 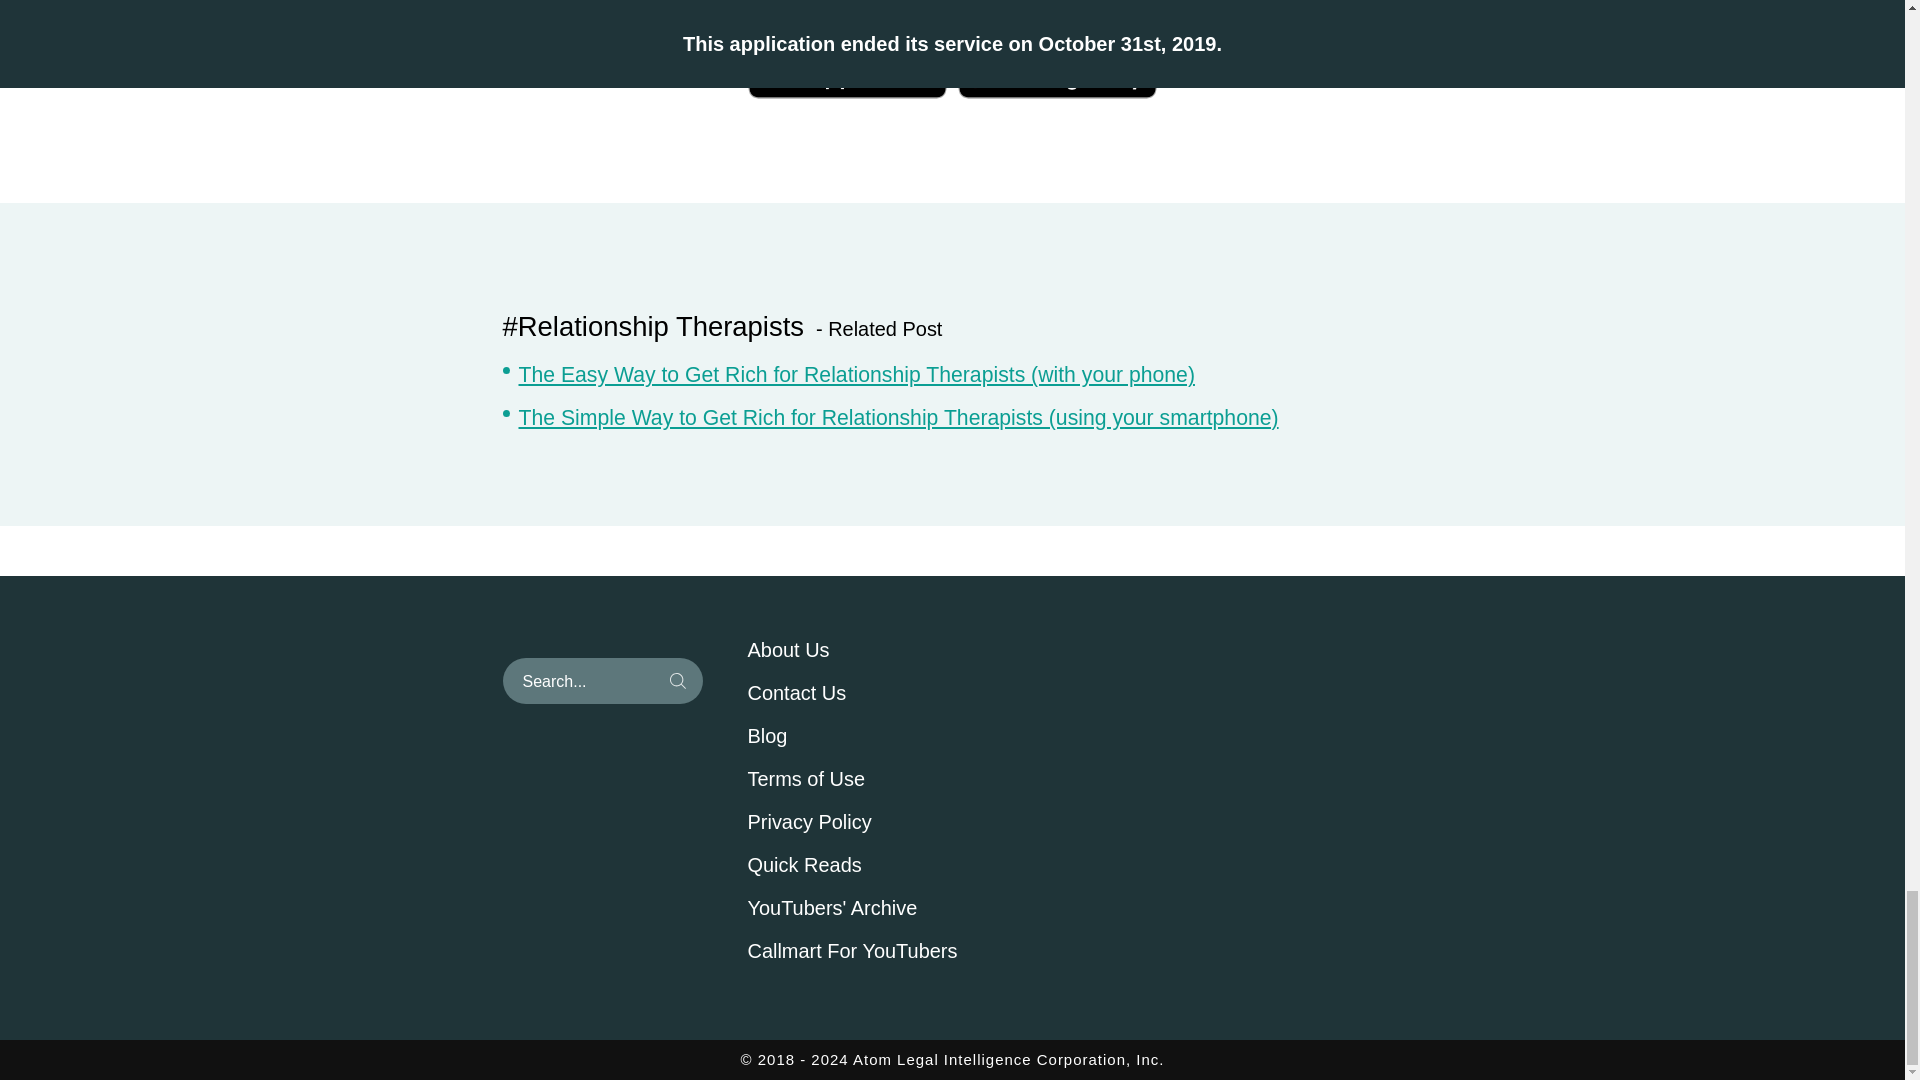 What do you see at coordinates (892, 952) in the screenshot?
I see `Callmart For YouTubers` at bounding box center [892, 952].